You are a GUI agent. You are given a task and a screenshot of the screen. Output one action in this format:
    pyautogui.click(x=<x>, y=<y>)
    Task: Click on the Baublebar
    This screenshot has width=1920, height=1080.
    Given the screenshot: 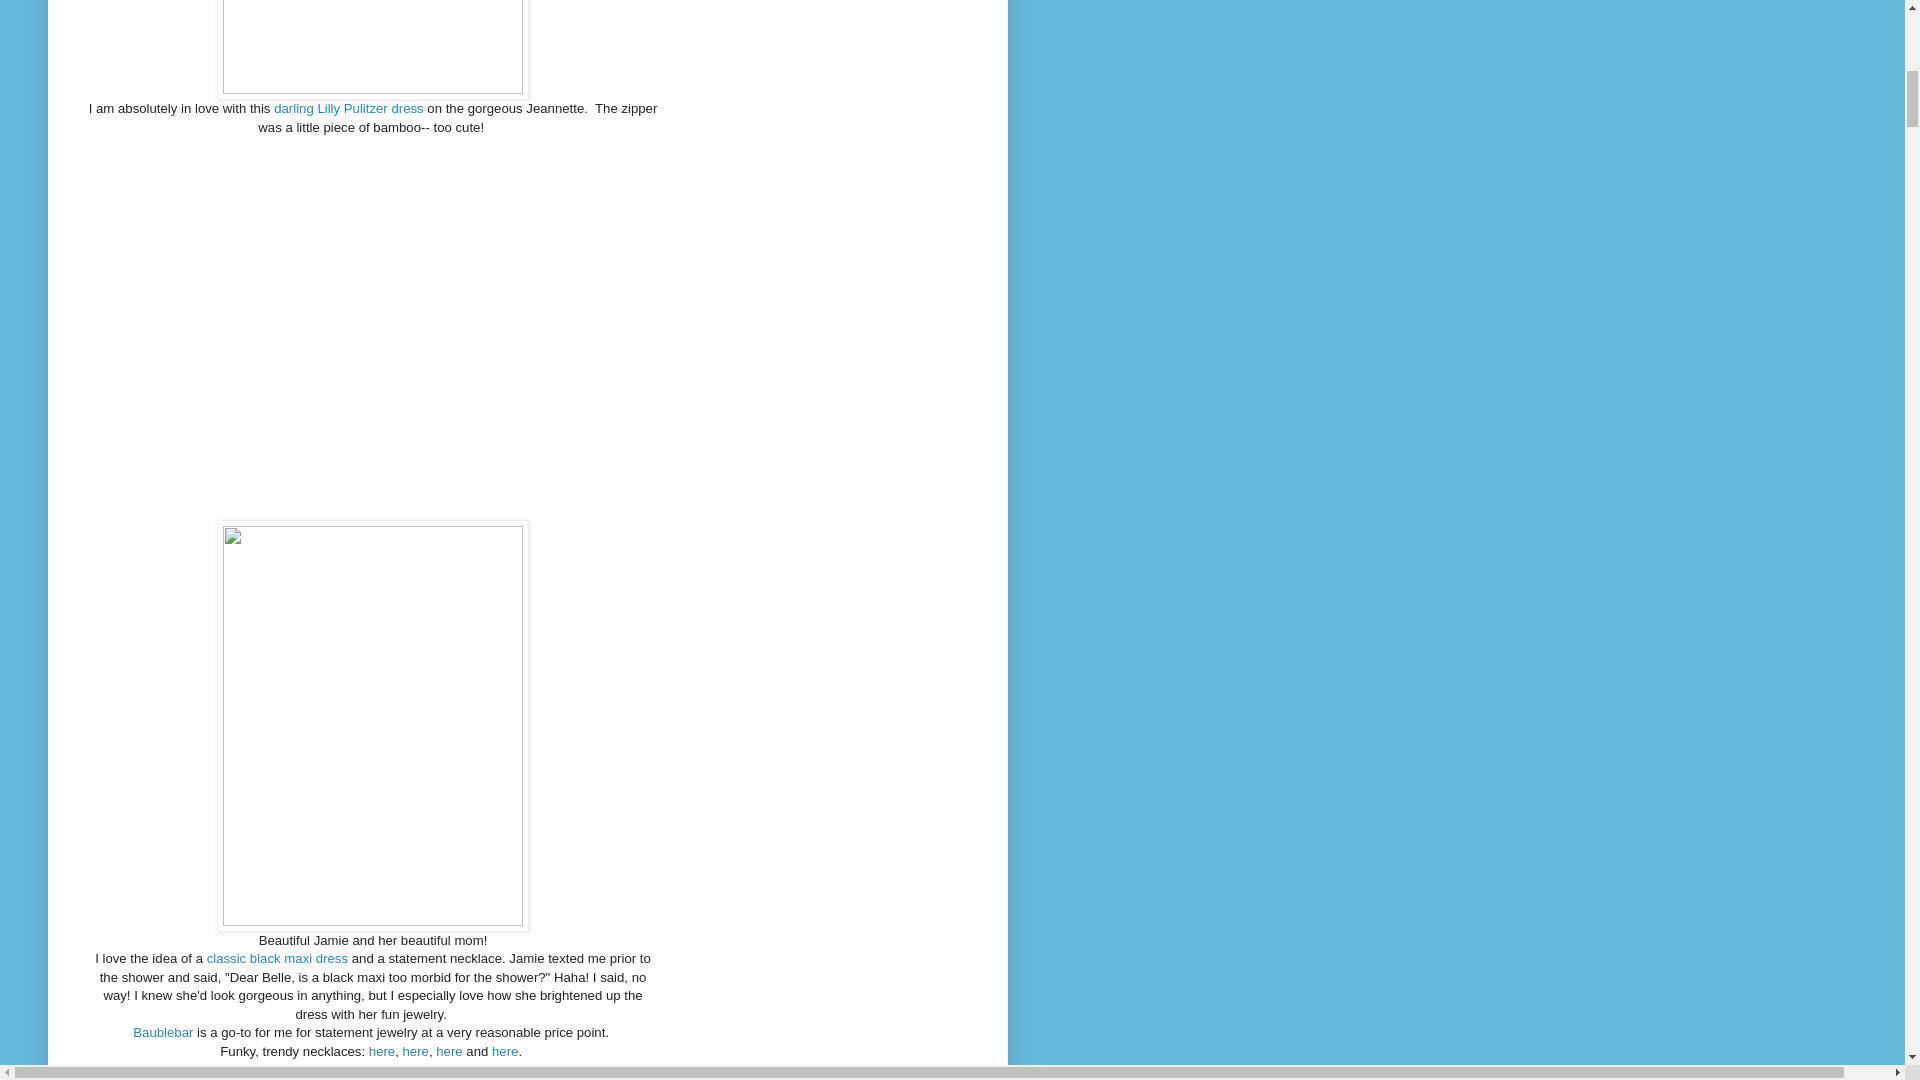 What is the action you would take?
    pyautogui.click(x=162, y=1032)
    